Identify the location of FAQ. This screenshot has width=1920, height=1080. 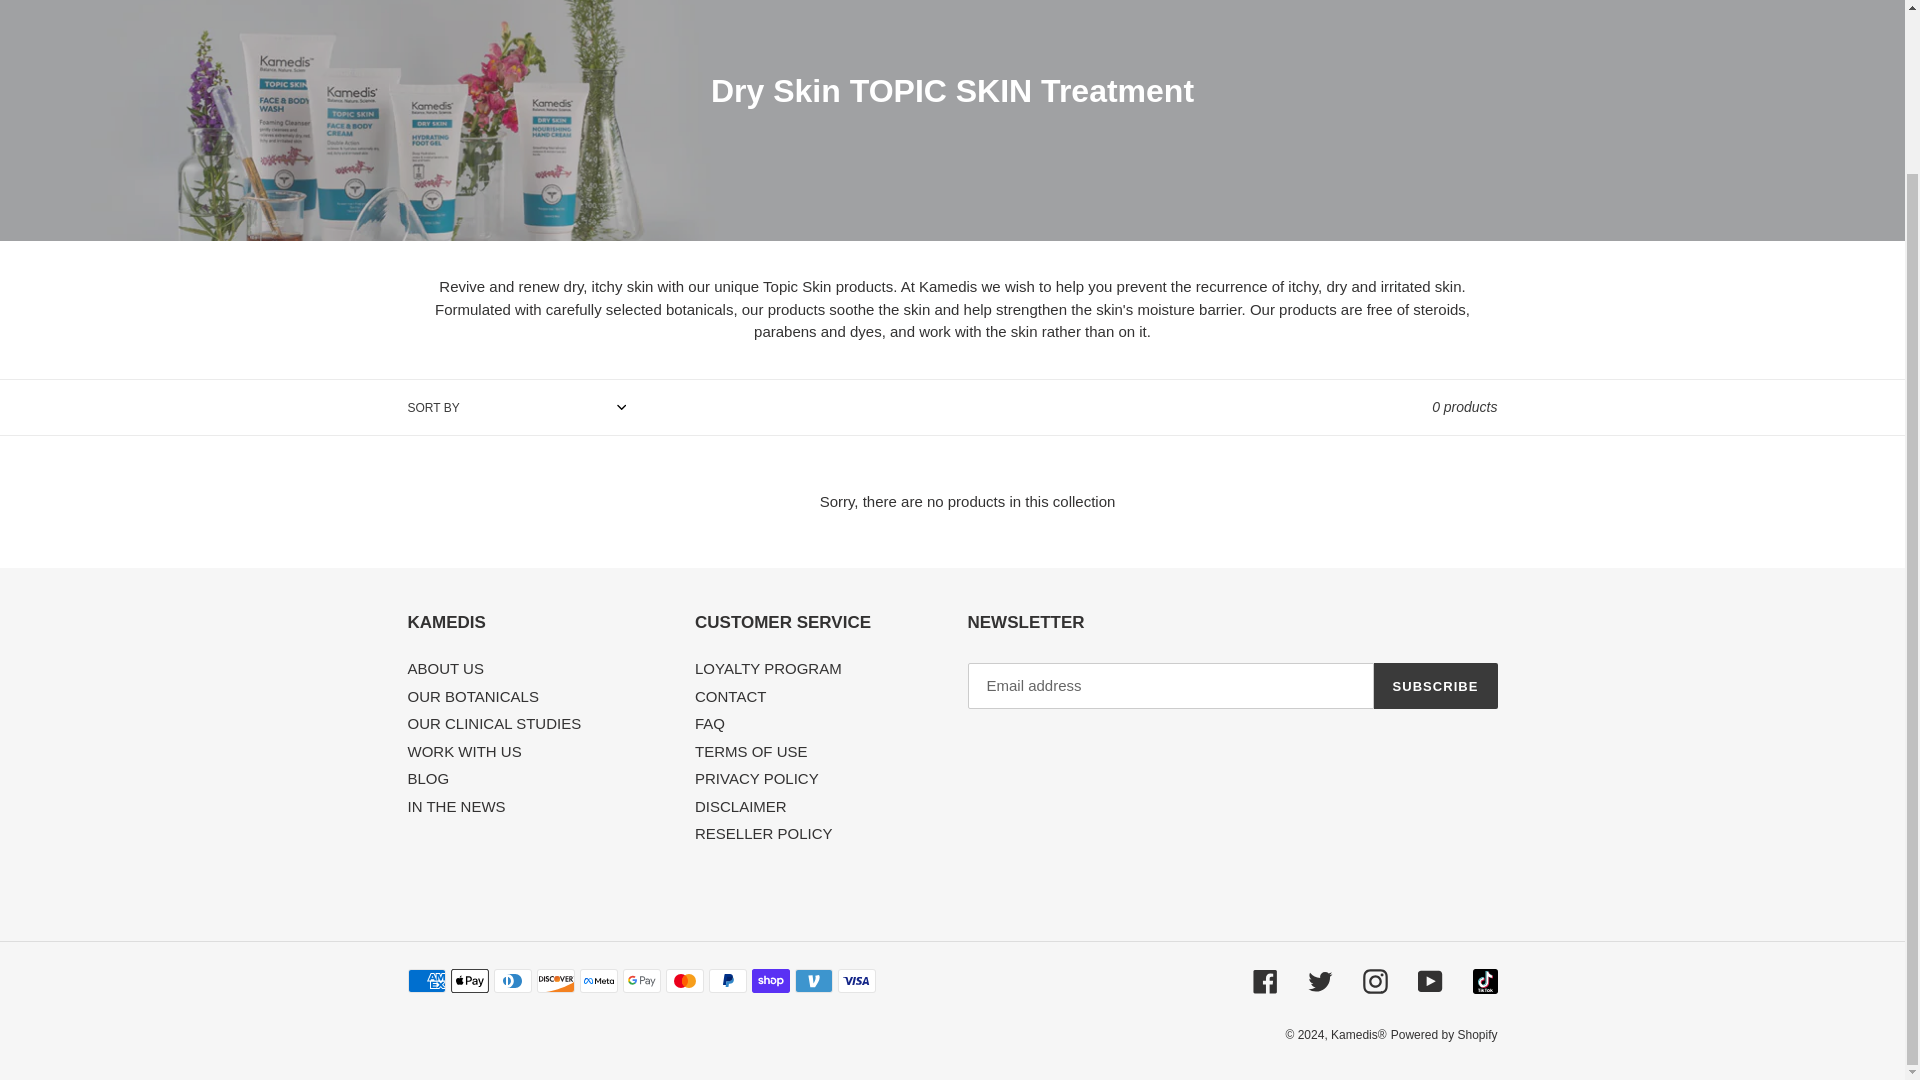
(710, 723).